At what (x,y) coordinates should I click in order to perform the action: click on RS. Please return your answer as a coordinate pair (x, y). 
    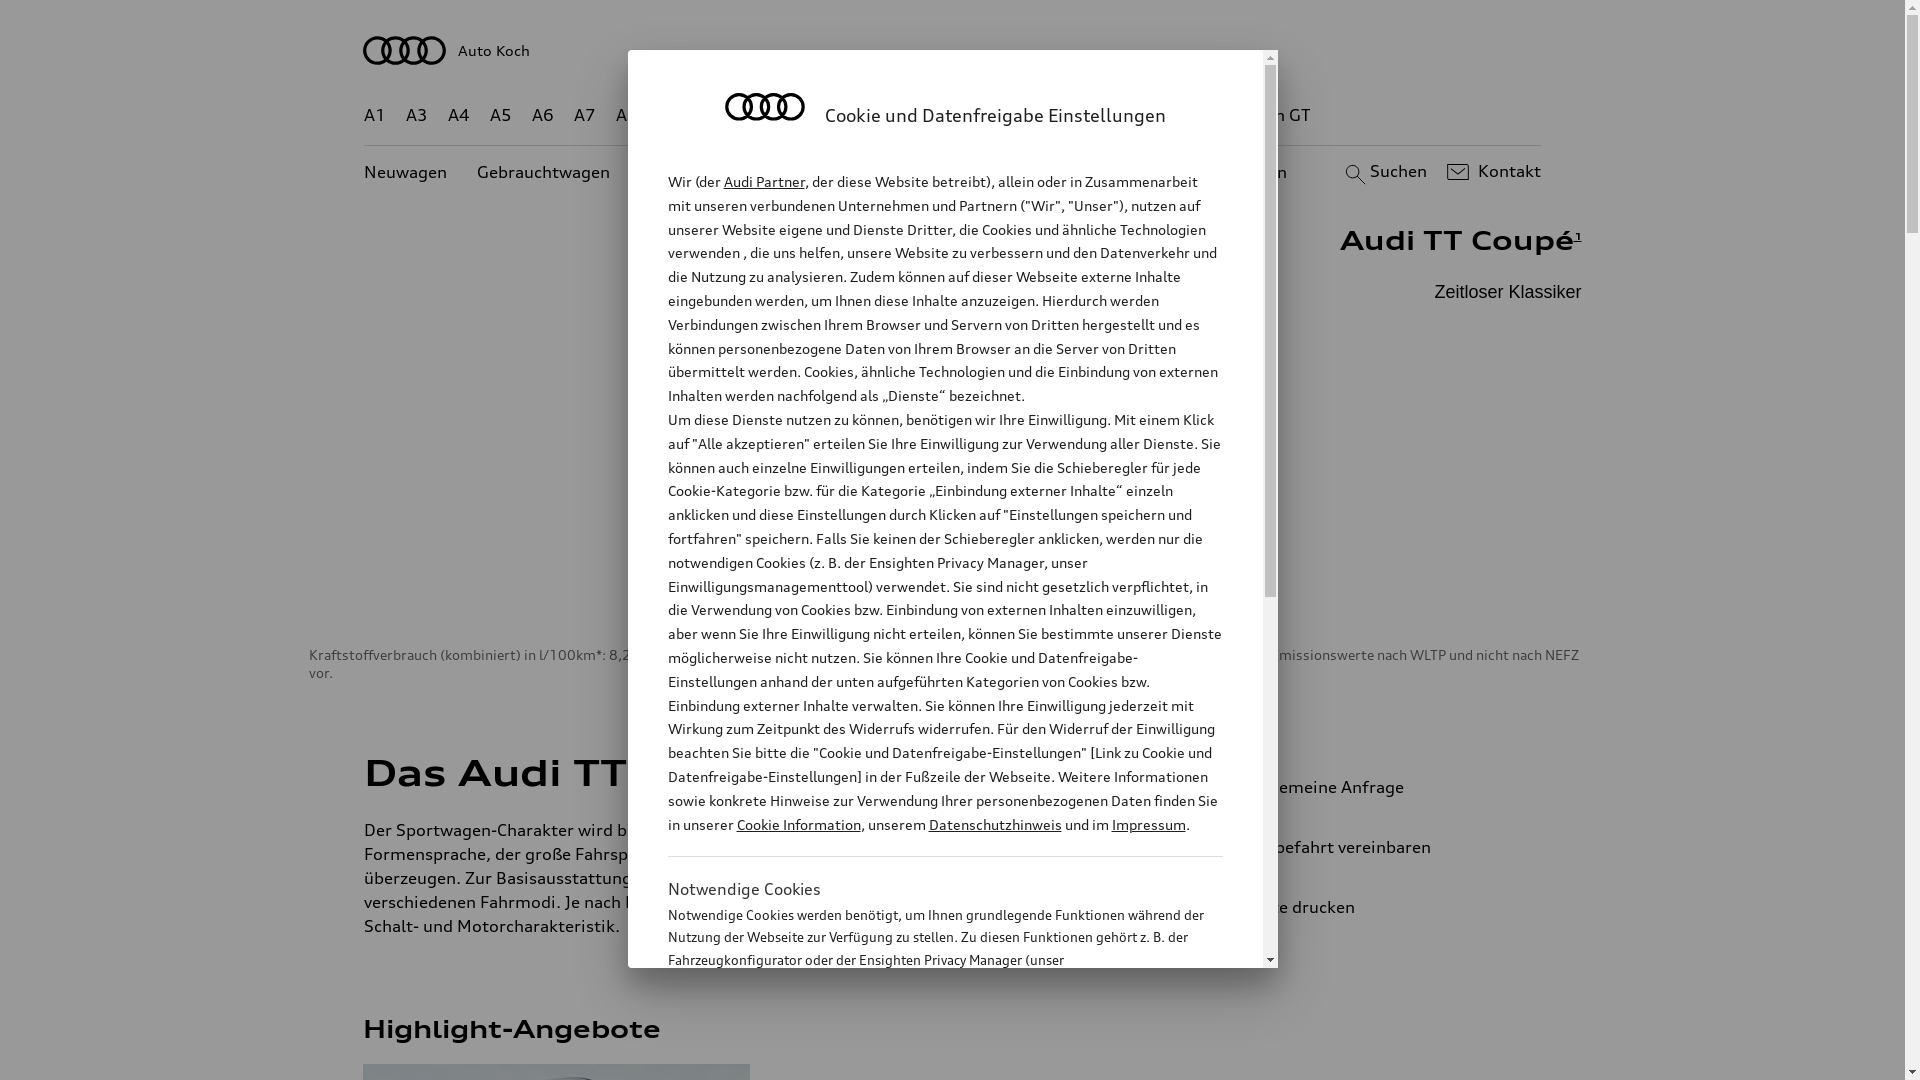
    Looking at the image, I should click on (1136, 116).